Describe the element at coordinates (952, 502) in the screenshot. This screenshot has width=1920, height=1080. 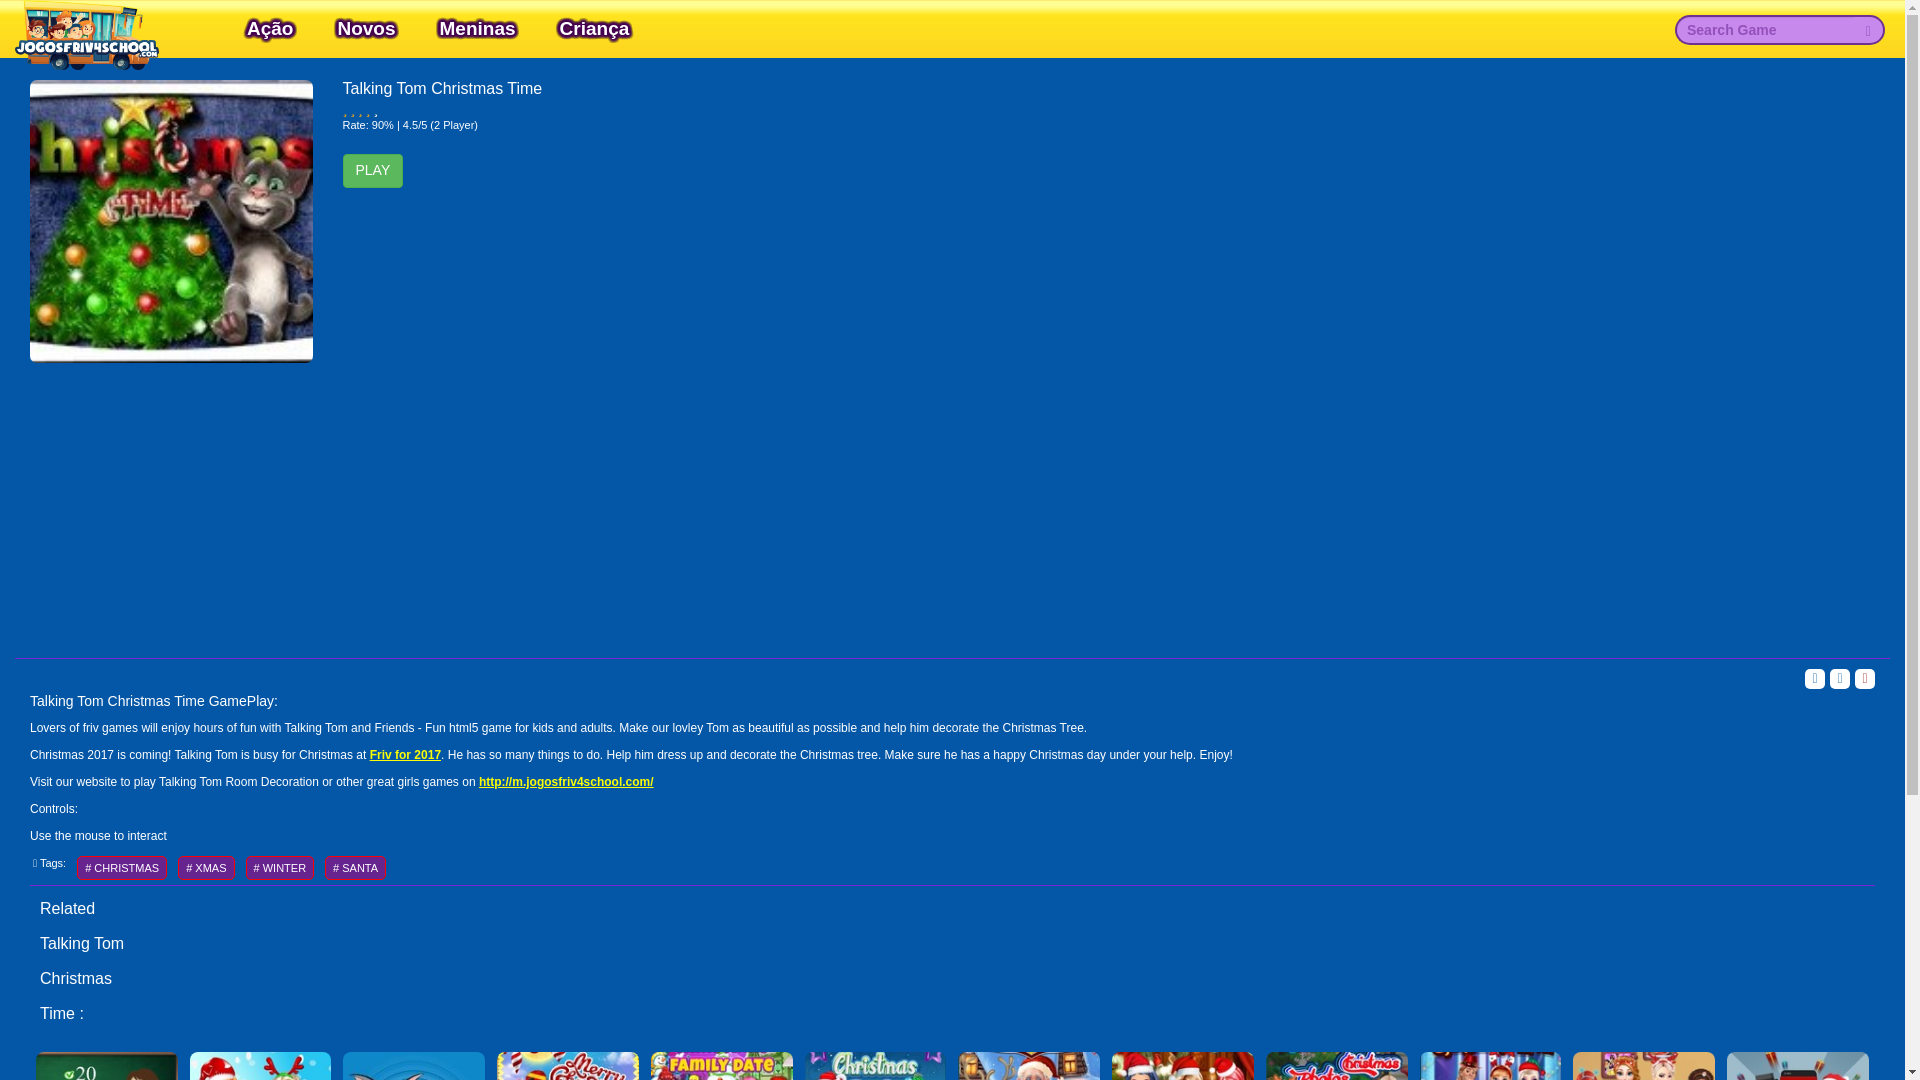
I see `Advertisement` at that location.